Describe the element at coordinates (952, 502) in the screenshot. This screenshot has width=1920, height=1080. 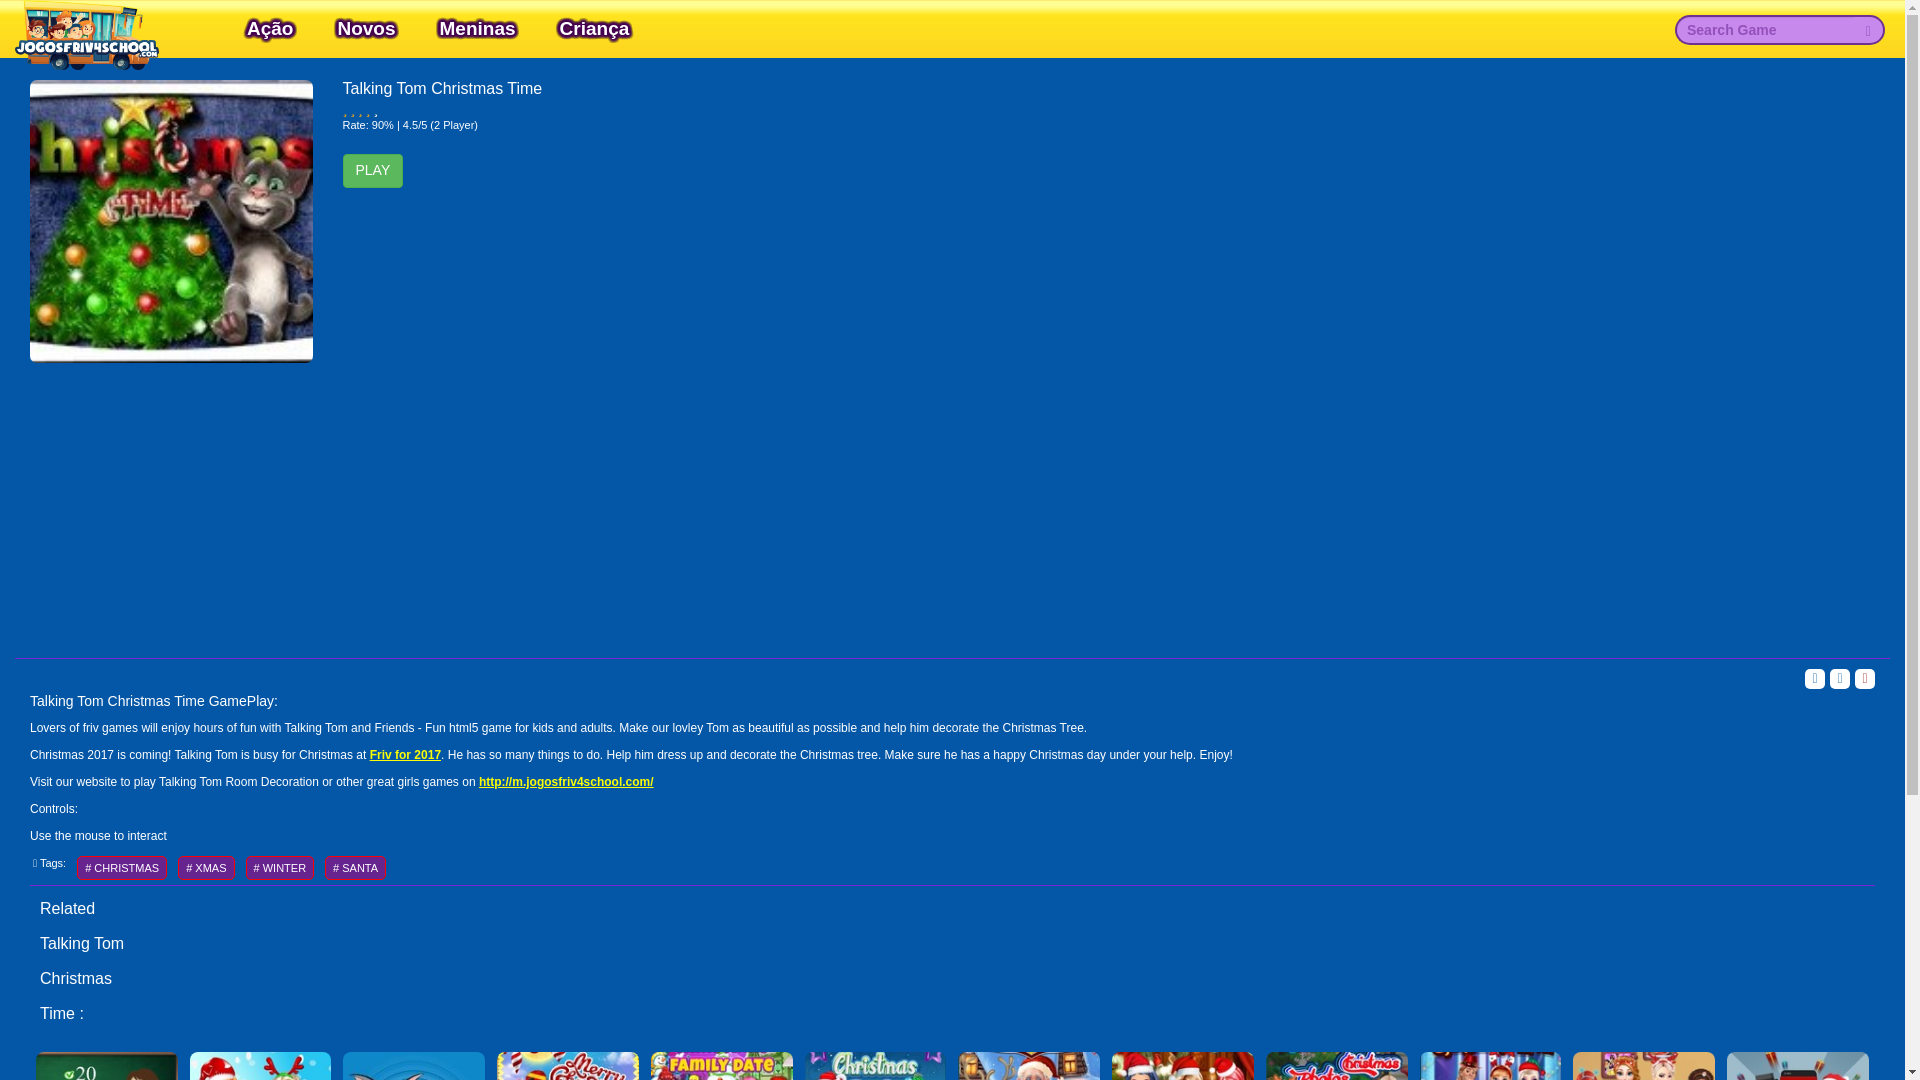
I see `Advertisement` at that location.